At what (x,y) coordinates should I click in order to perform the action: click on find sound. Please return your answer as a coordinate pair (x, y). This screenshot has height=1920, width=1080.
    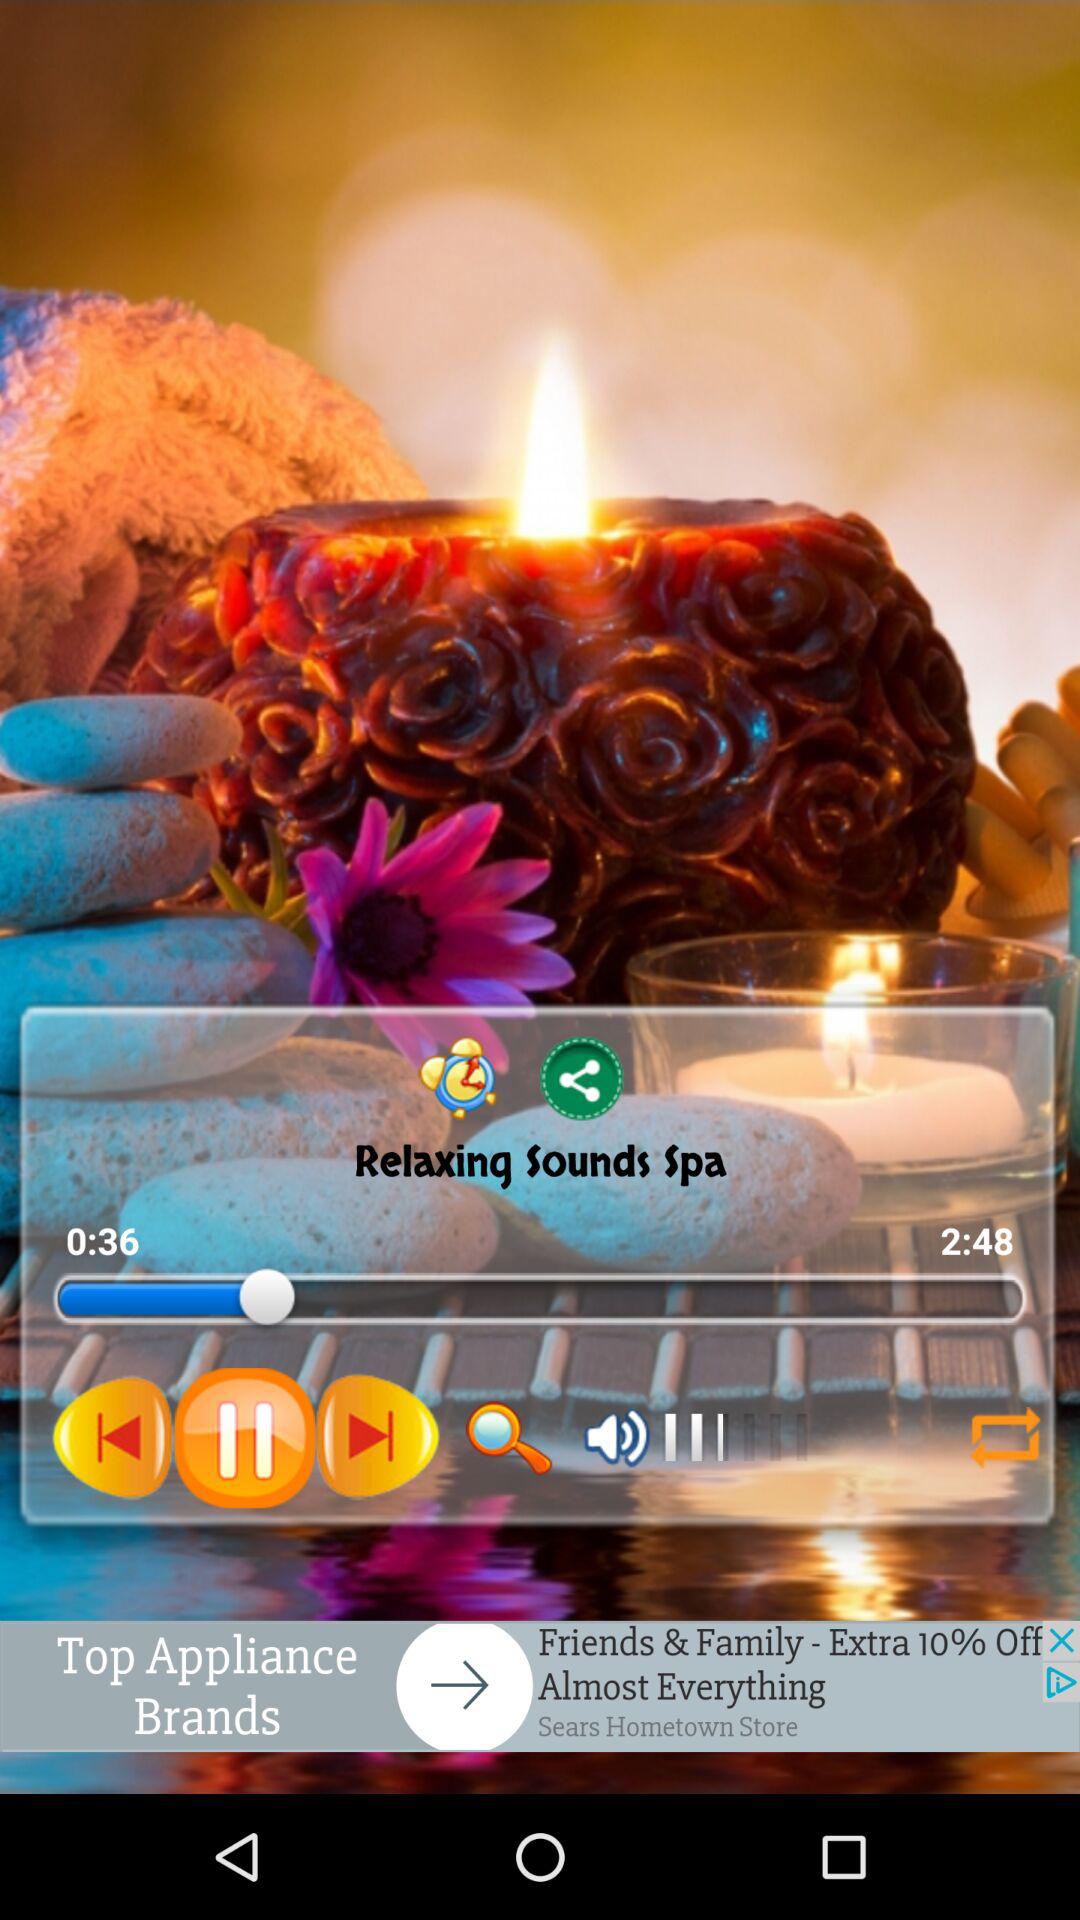
    Looking at the image, I should click on (509, 1438).